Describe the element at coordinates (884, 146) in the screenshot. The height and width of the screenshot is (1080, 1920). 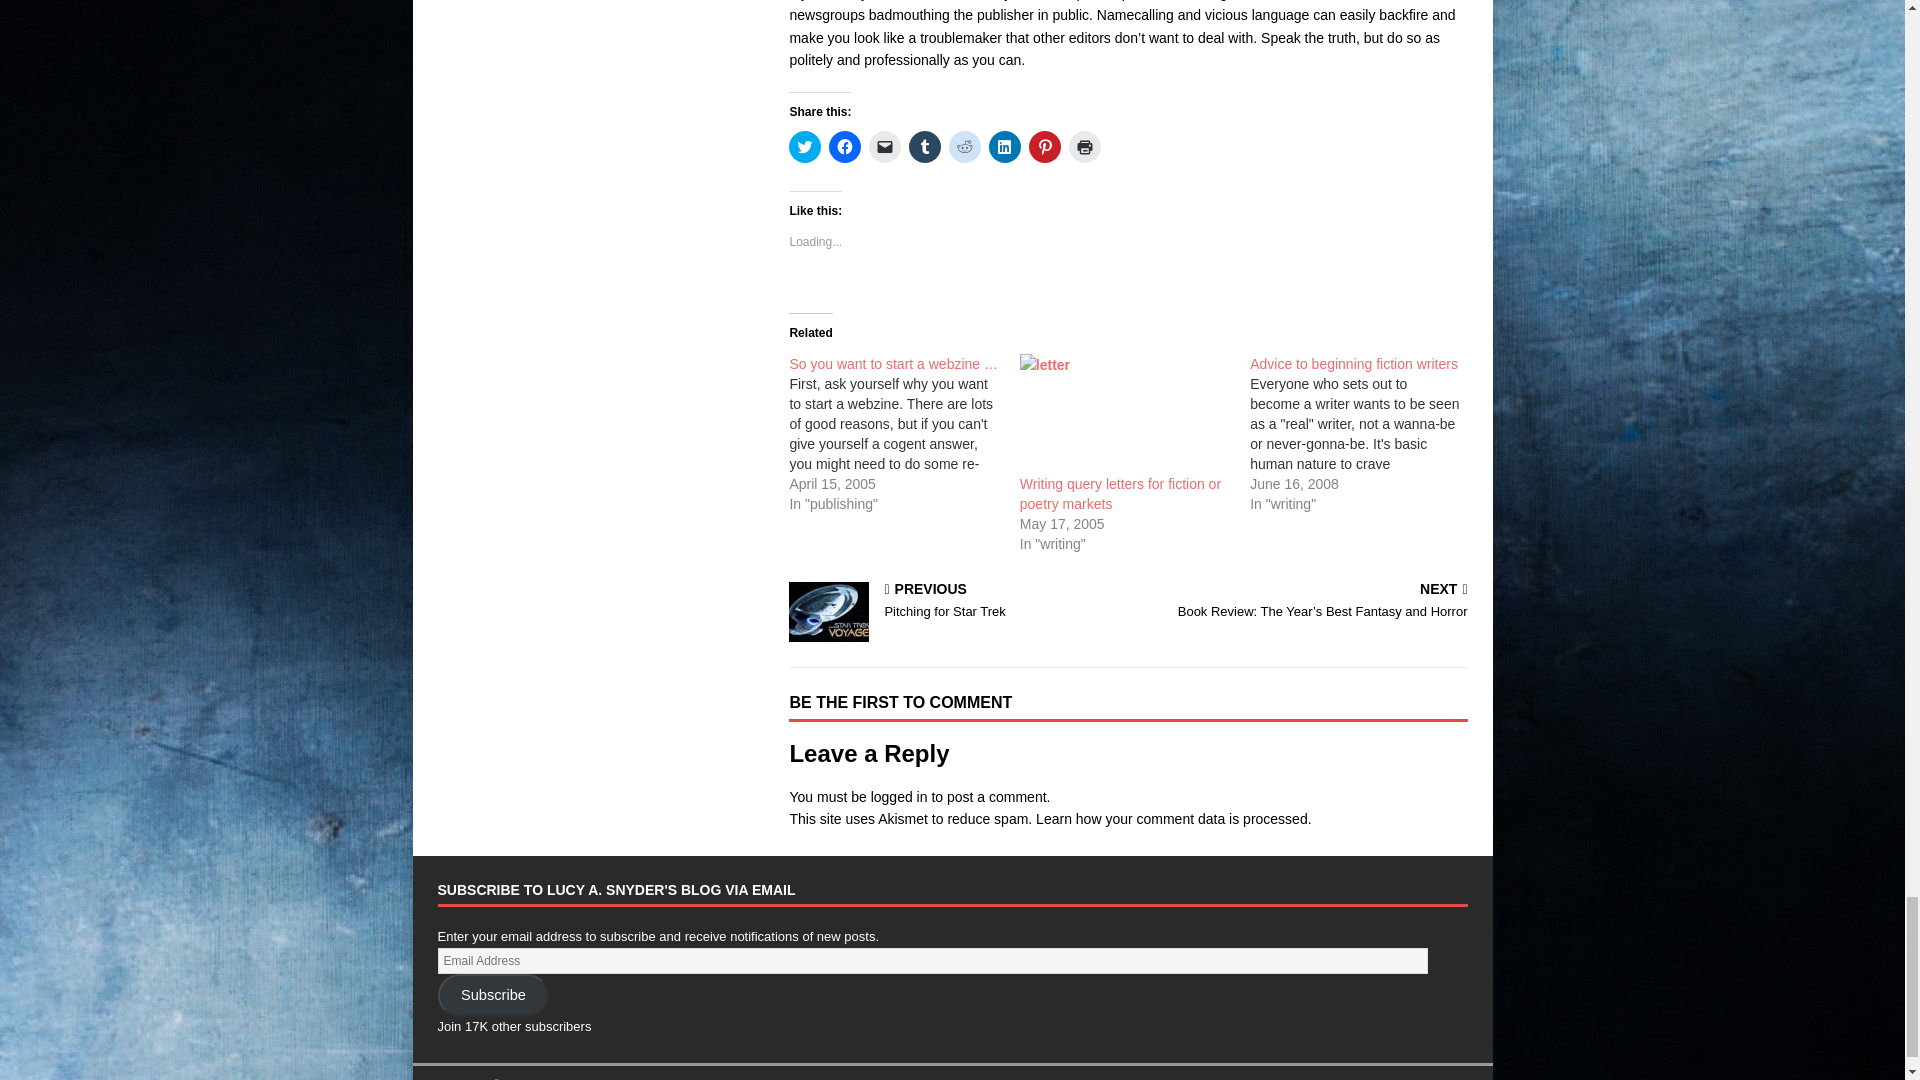
I see `Click to email a link to a friend` at that location.